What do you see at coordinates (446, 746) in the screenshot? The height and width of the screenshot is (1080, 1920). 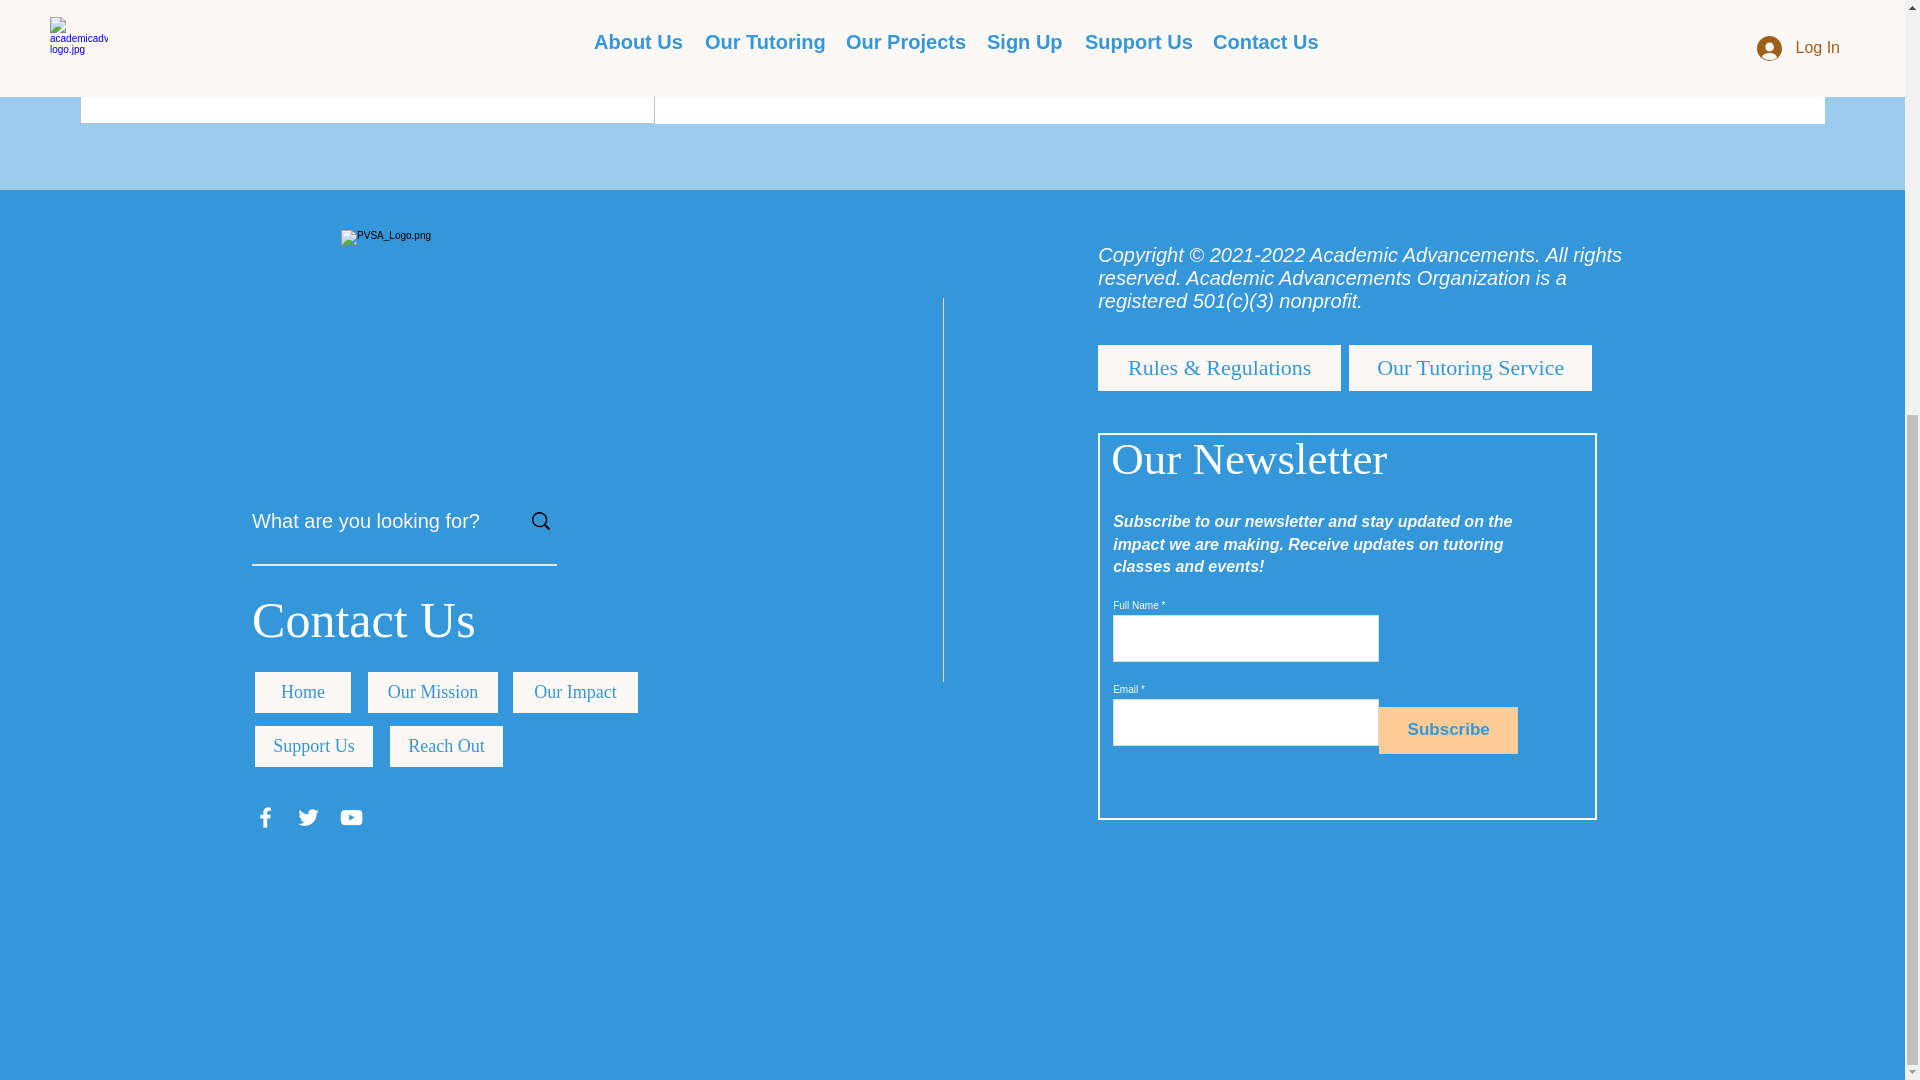 I see `Reach Out` at bounding box center [446, 746].